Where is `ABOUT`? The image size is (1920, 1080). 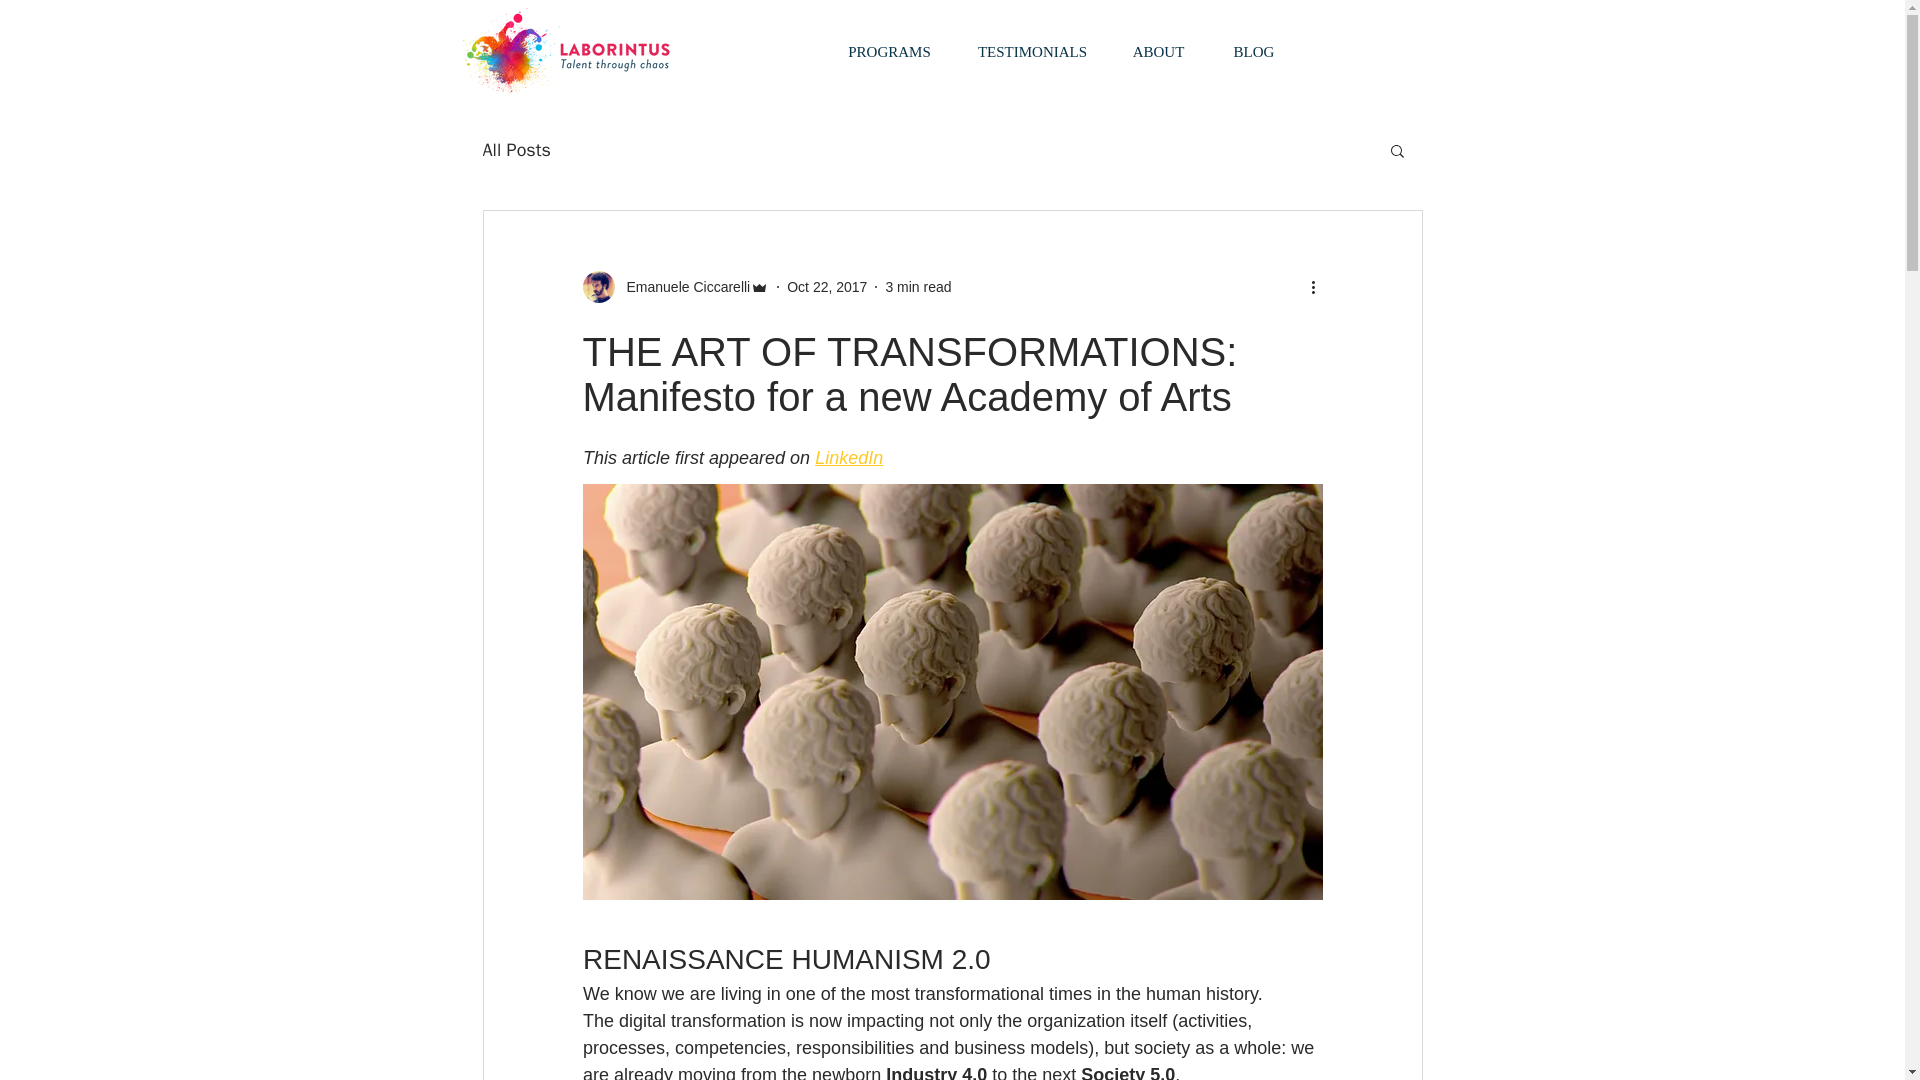
ABOUT is located at coordinates (1157, 52).